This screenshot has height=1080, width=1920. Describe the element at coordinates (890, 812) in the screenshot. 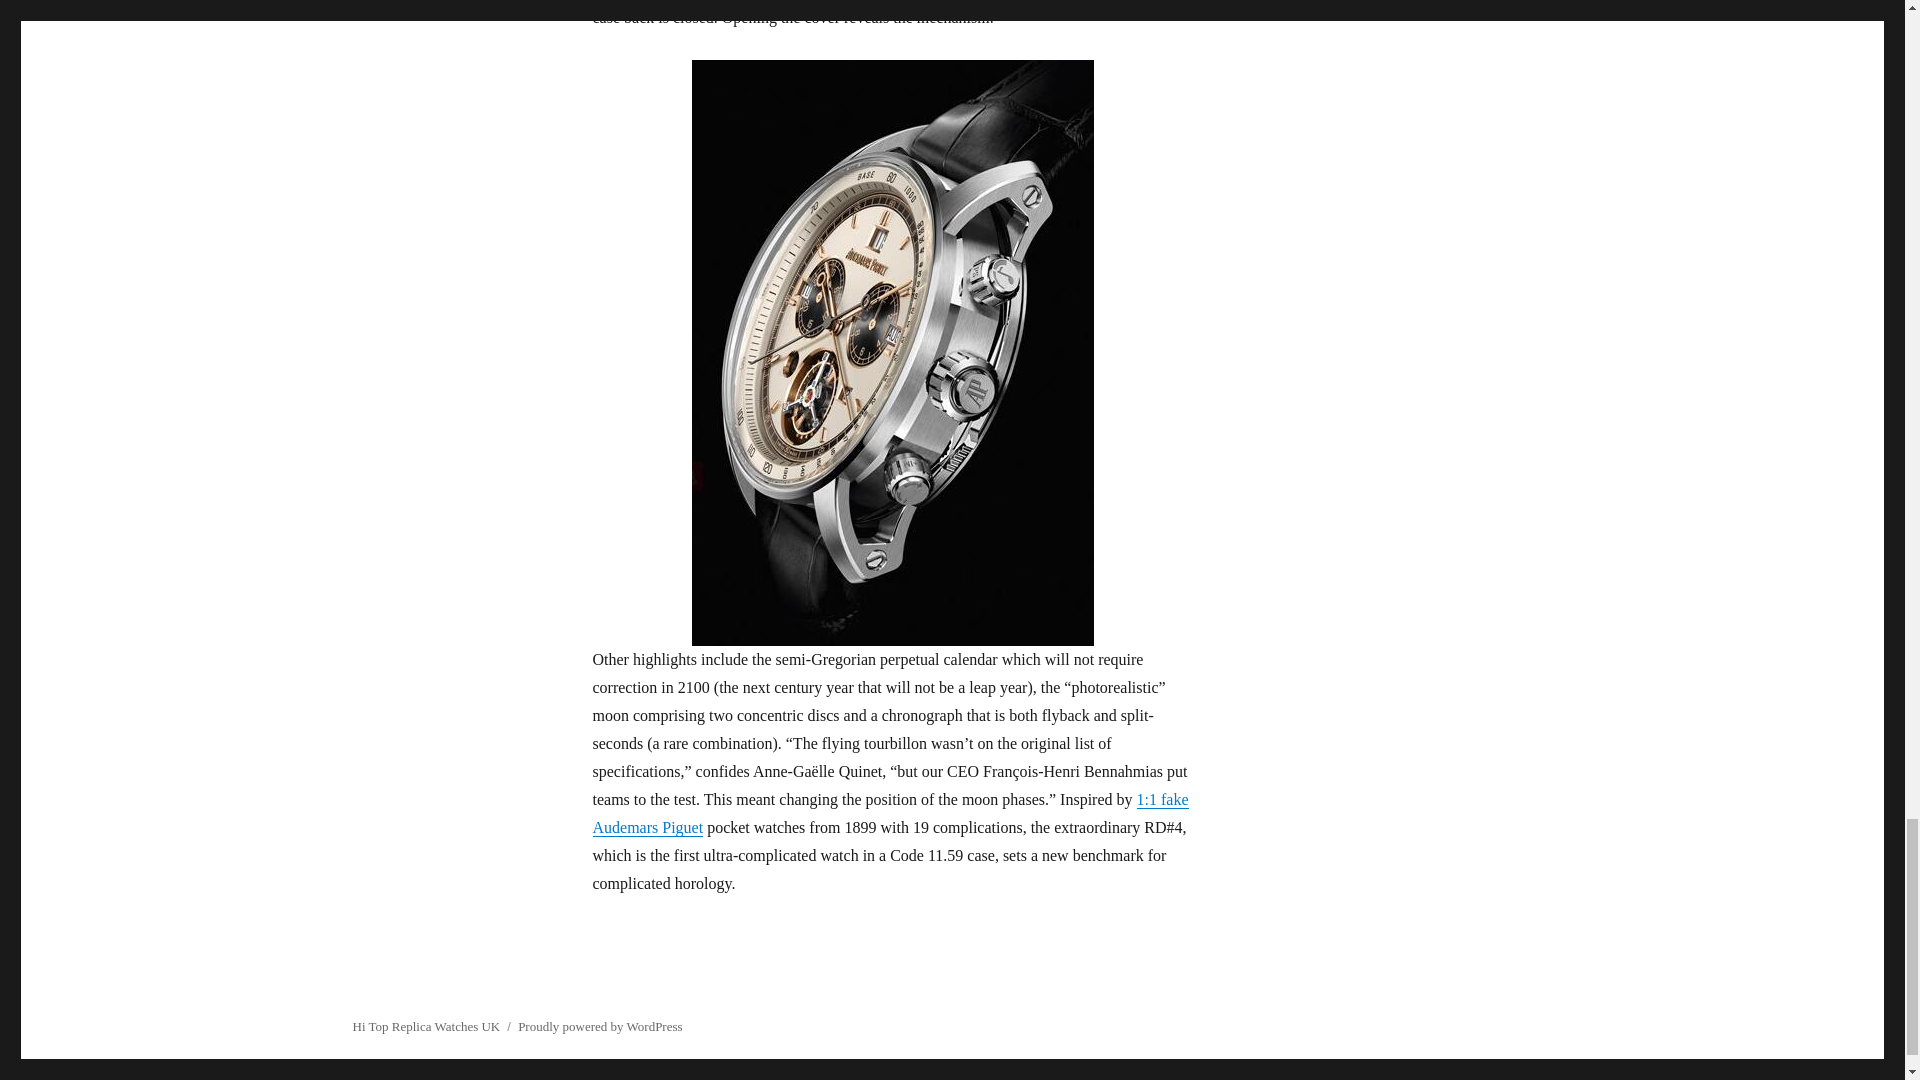

I see `1:1 fake Audemars Piguet` at that location.